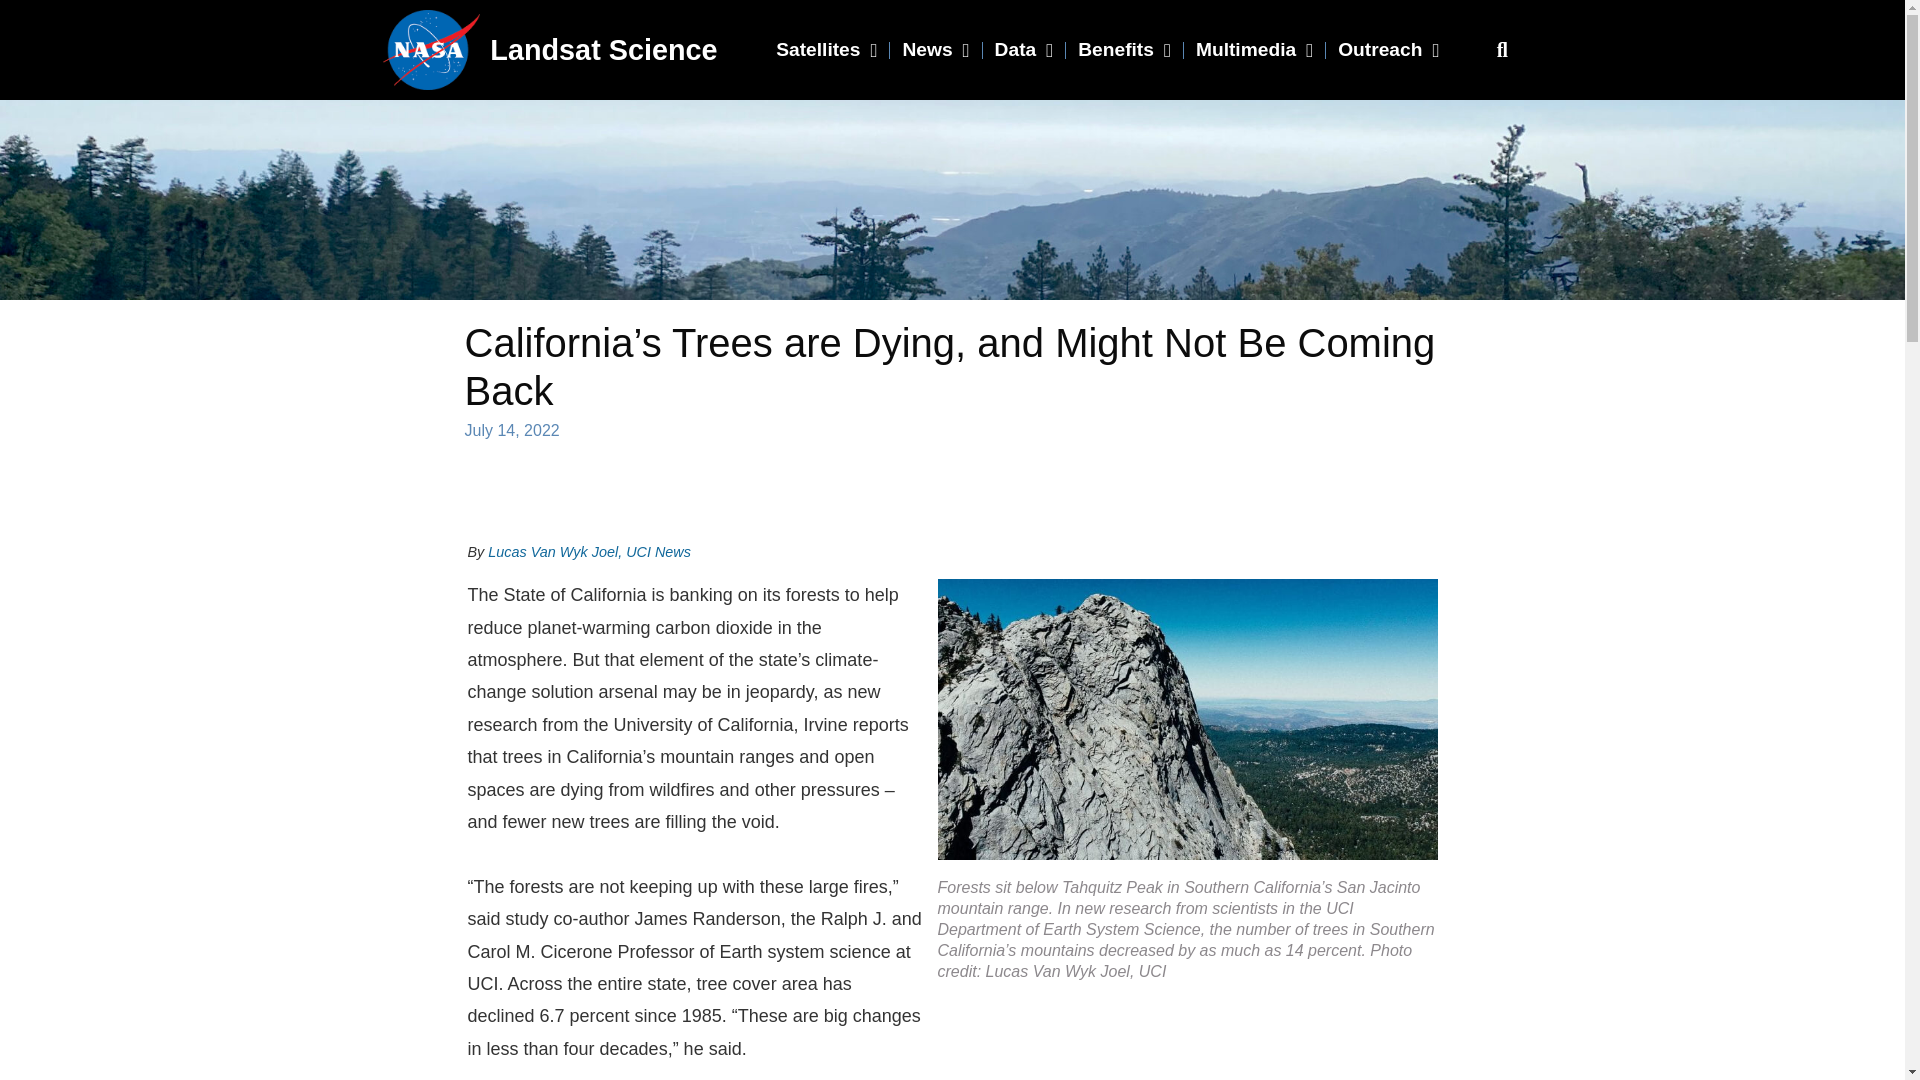 This screenshot has height=1080, width=1920. I want to click on Landsat Science, so click(602, 50).